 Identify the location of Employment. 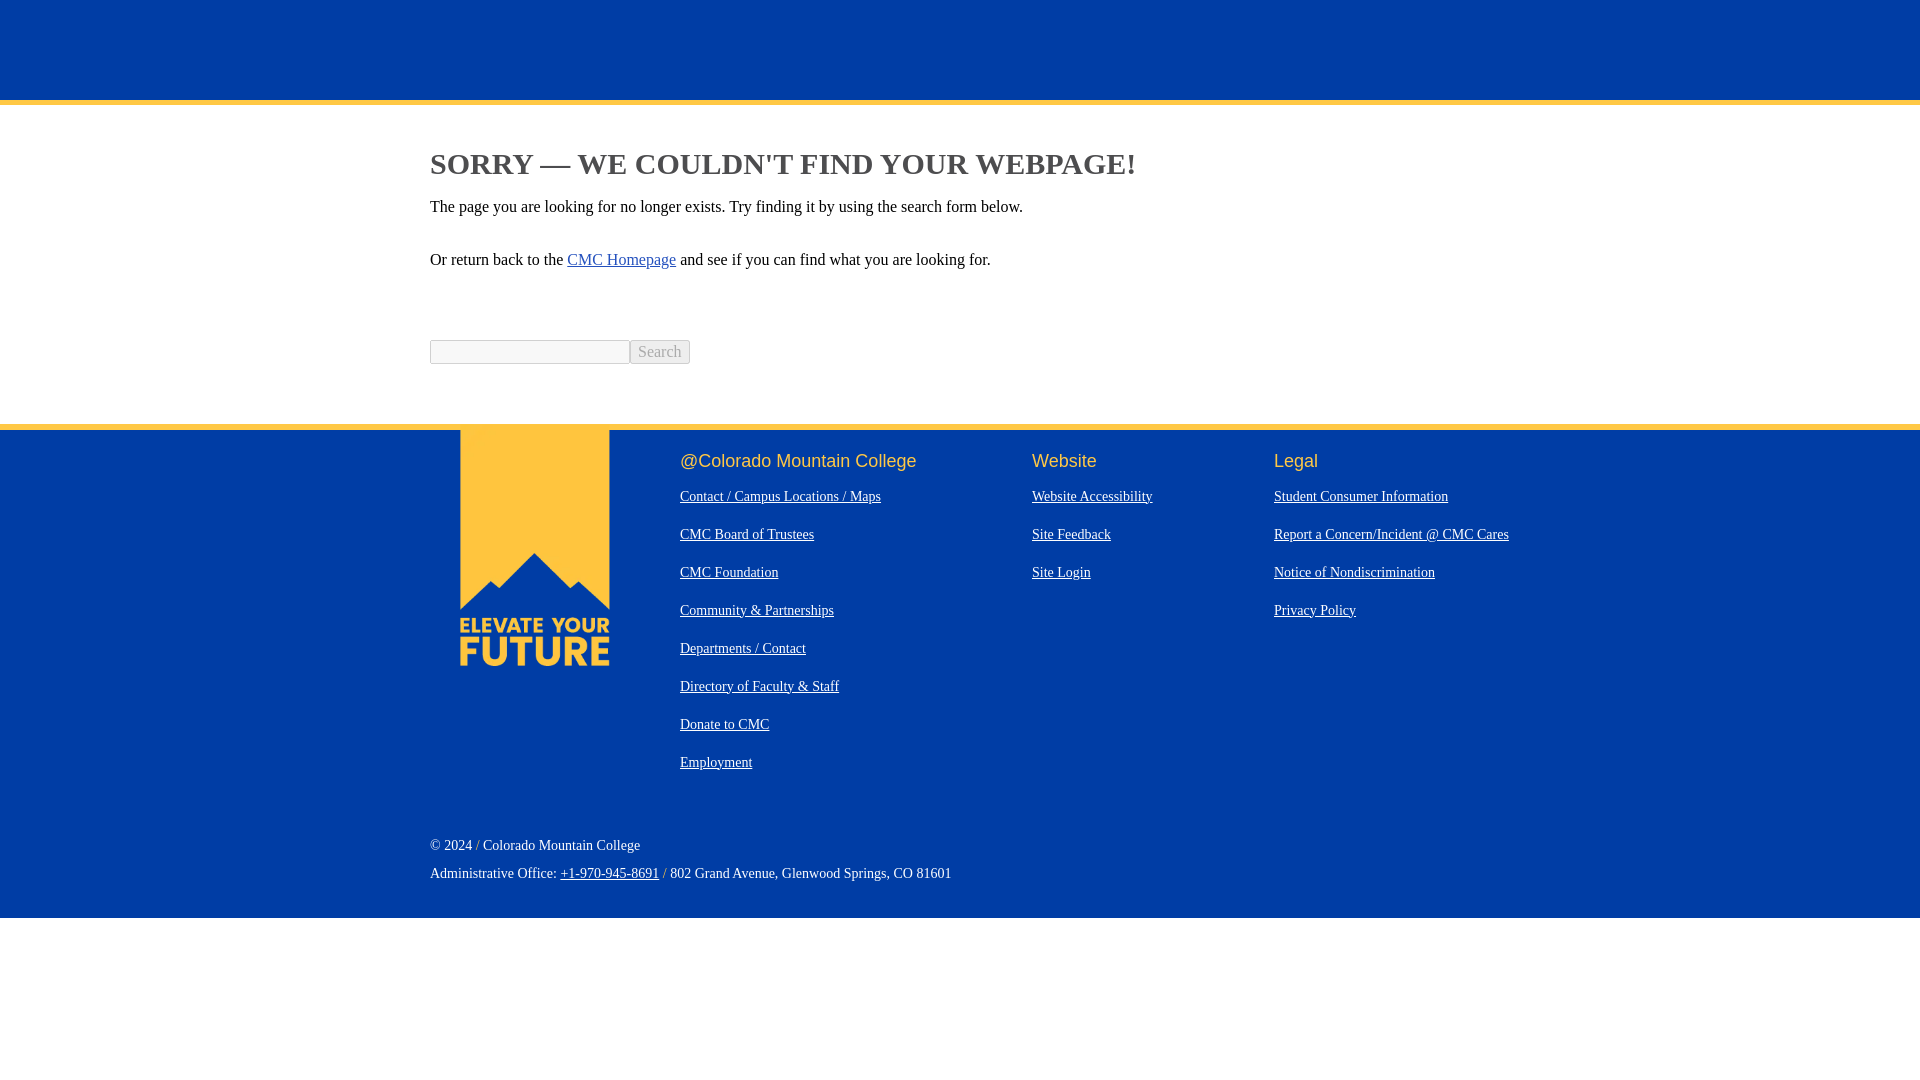
(716, 762).